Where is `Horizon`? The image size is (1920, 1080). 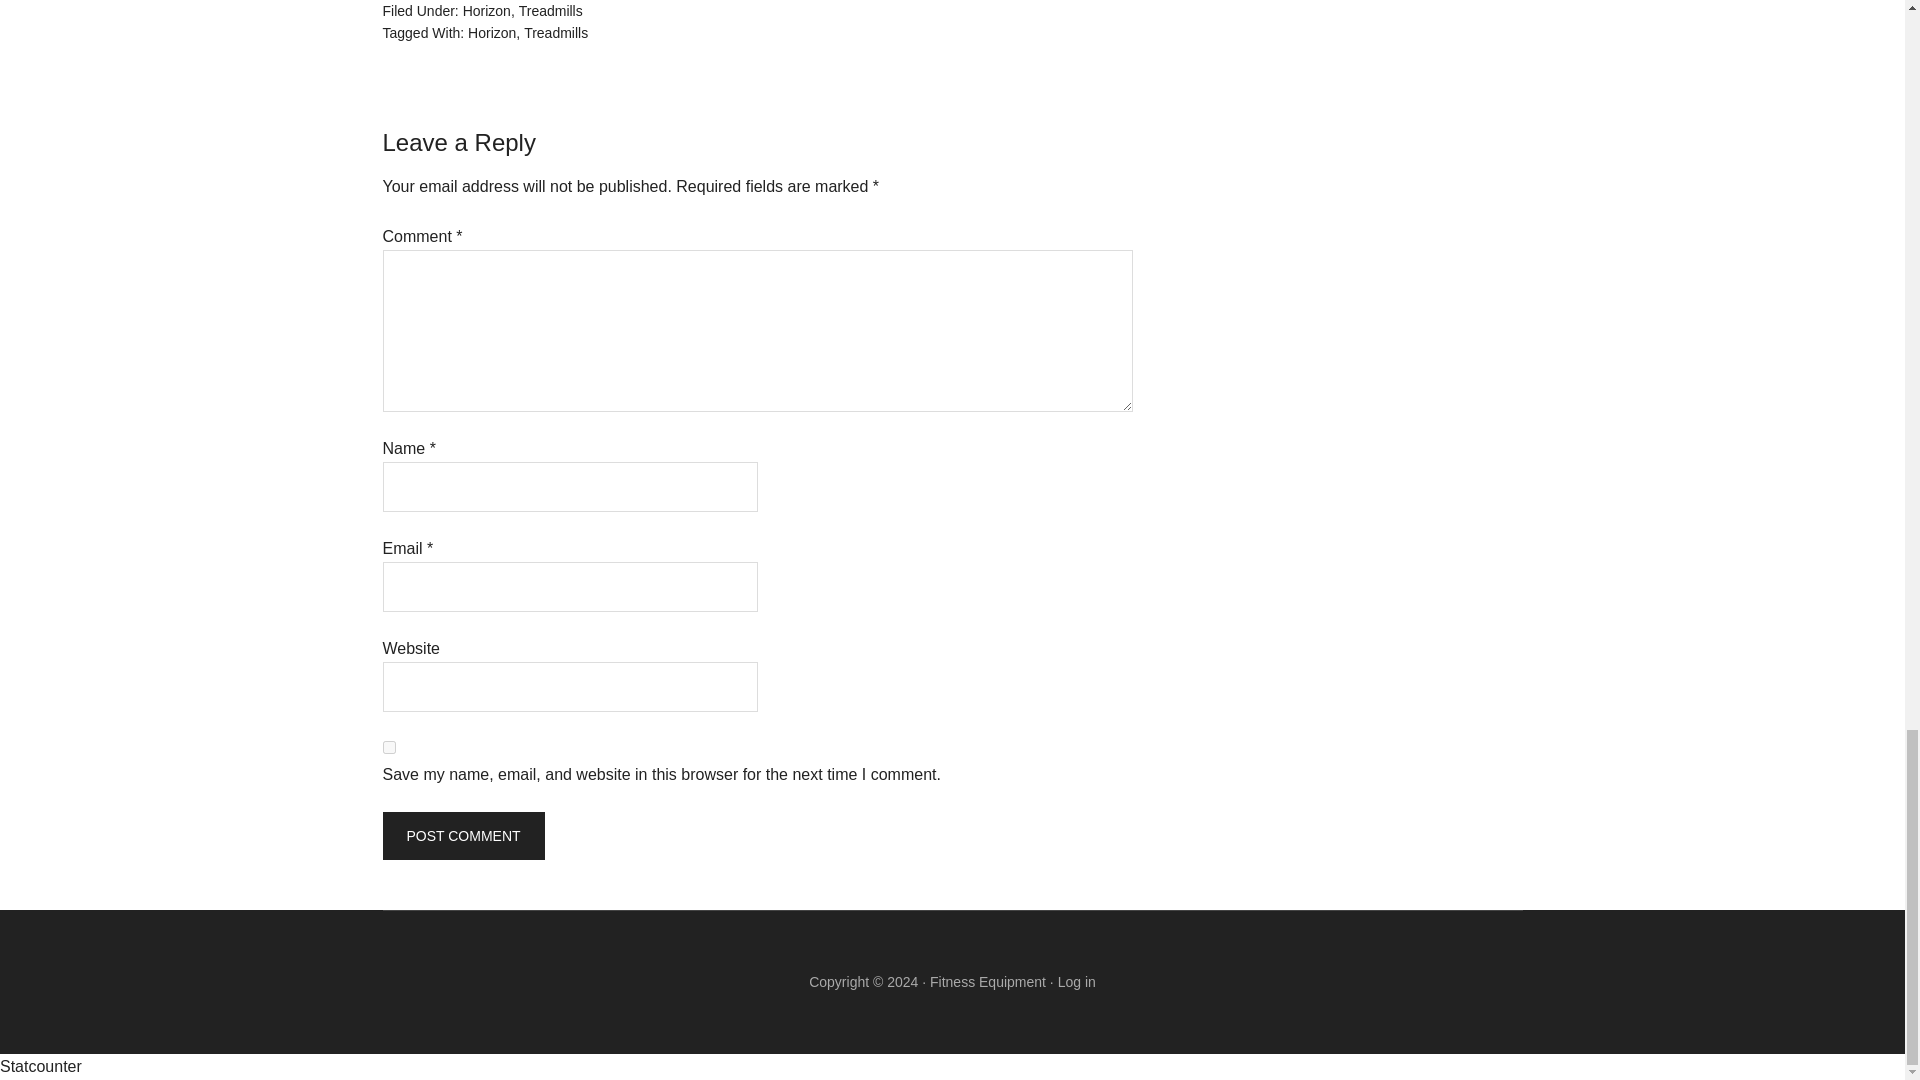
Horizon is located at coordinates (486, 11).